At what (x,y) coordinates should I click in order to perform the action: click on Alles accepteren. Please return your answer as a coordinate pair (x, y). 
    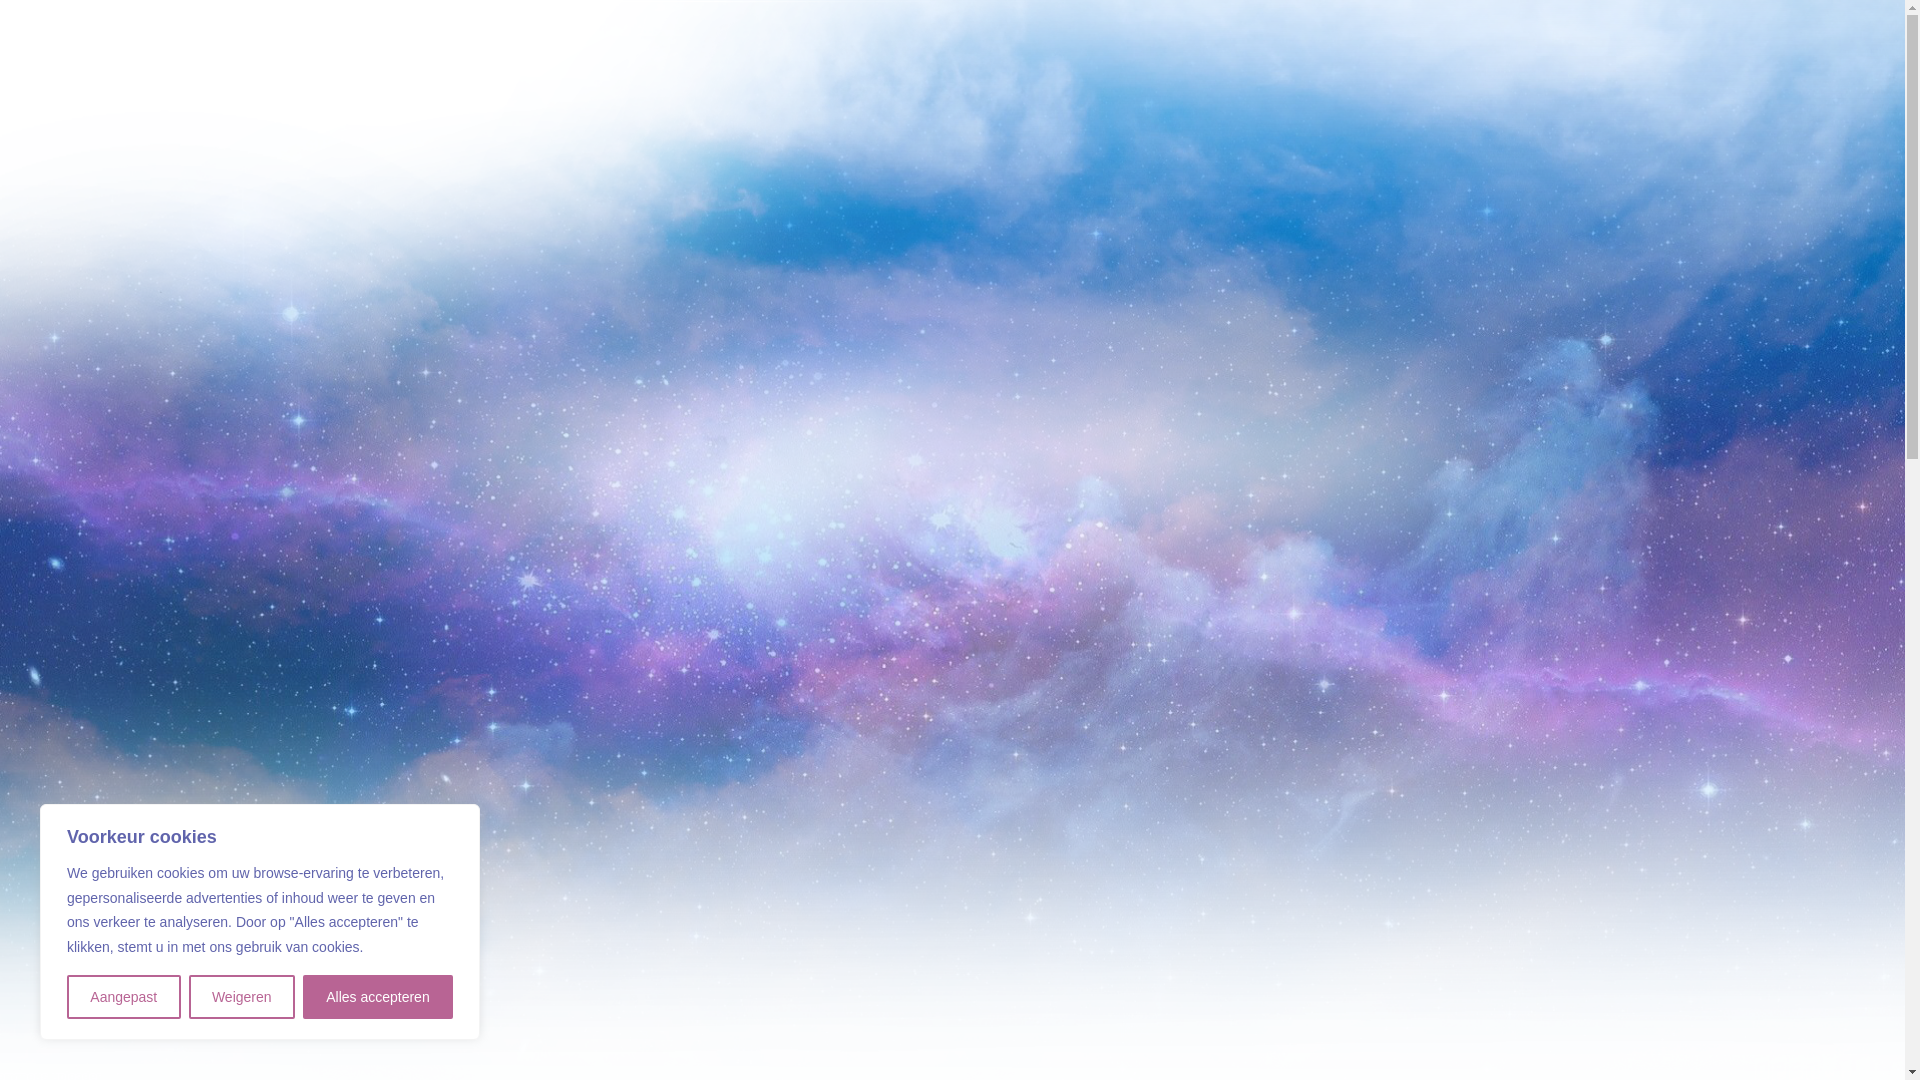
    Looking at the image, I should click on (378, 997).